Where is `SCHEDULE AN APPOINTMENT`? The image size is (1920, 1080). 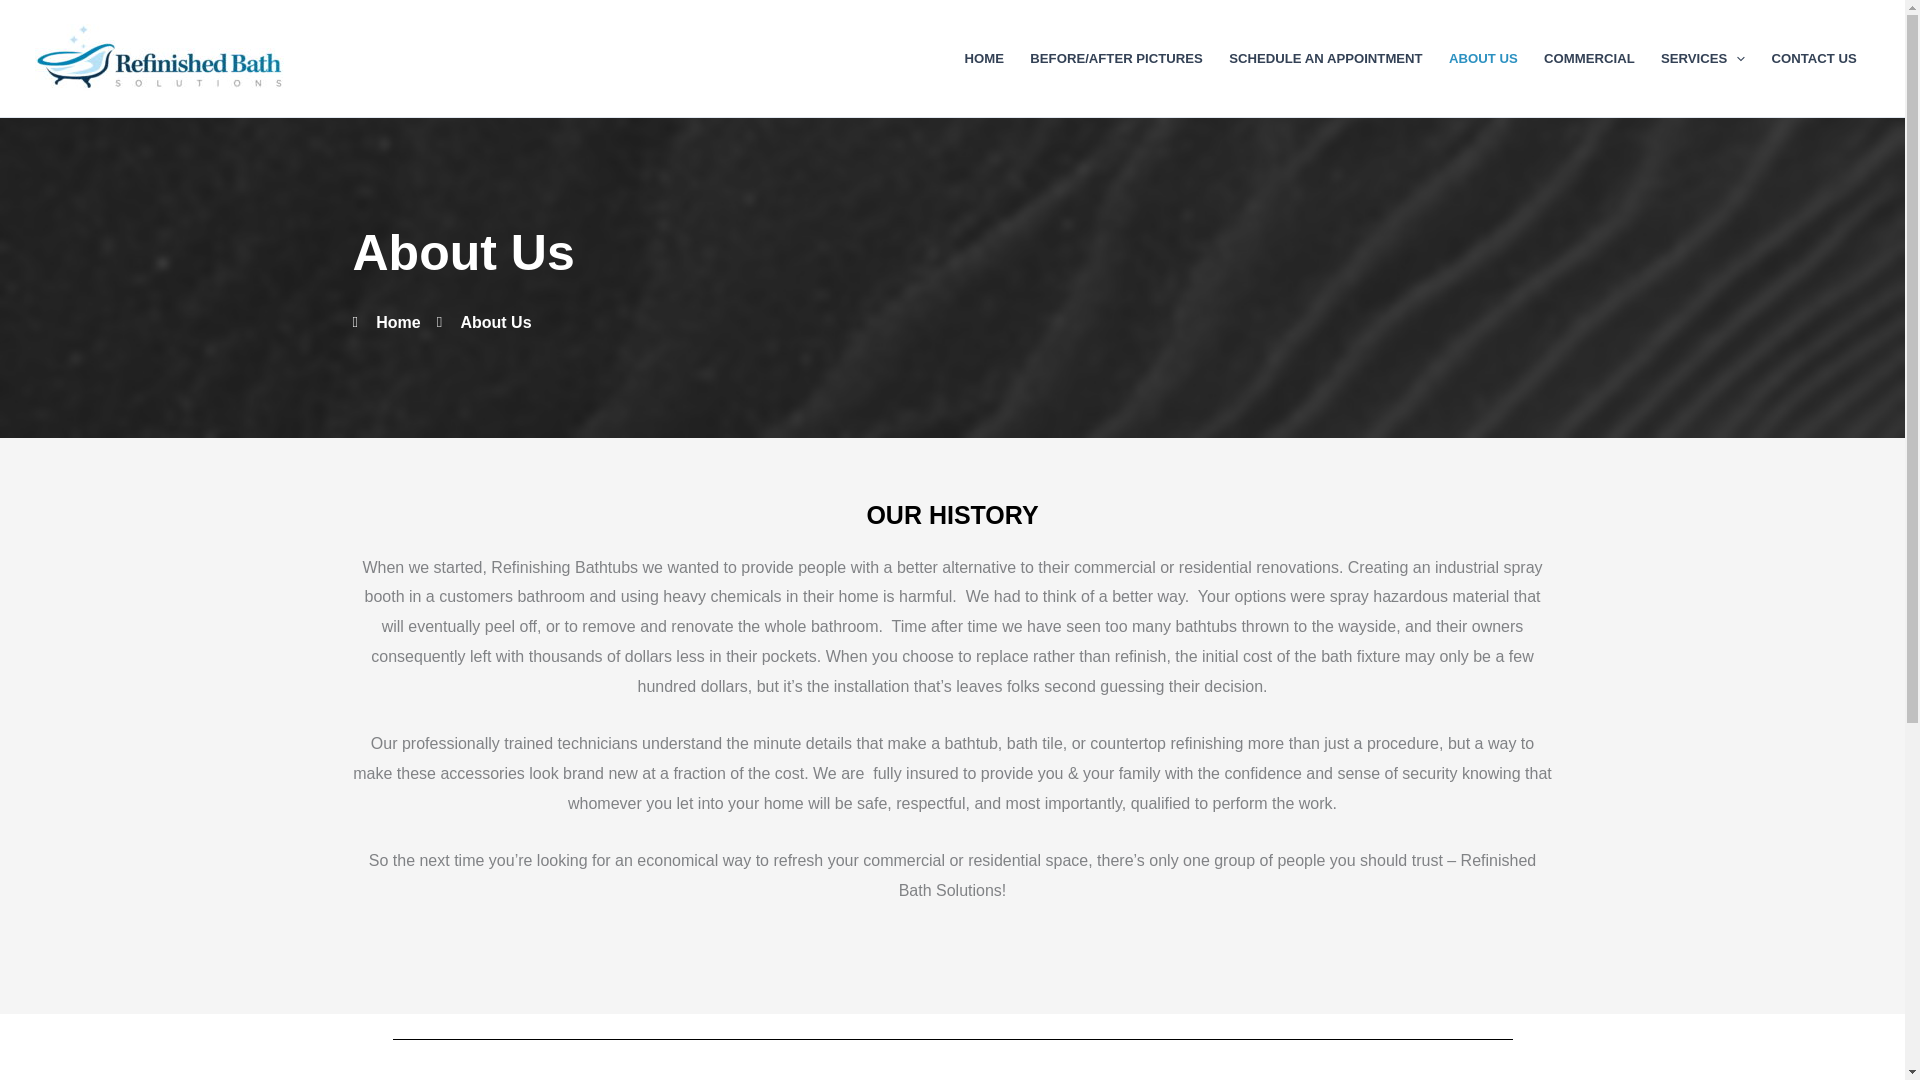 SCHEDULE AN APPOINTMENT is located at coordinates (1326, 58).